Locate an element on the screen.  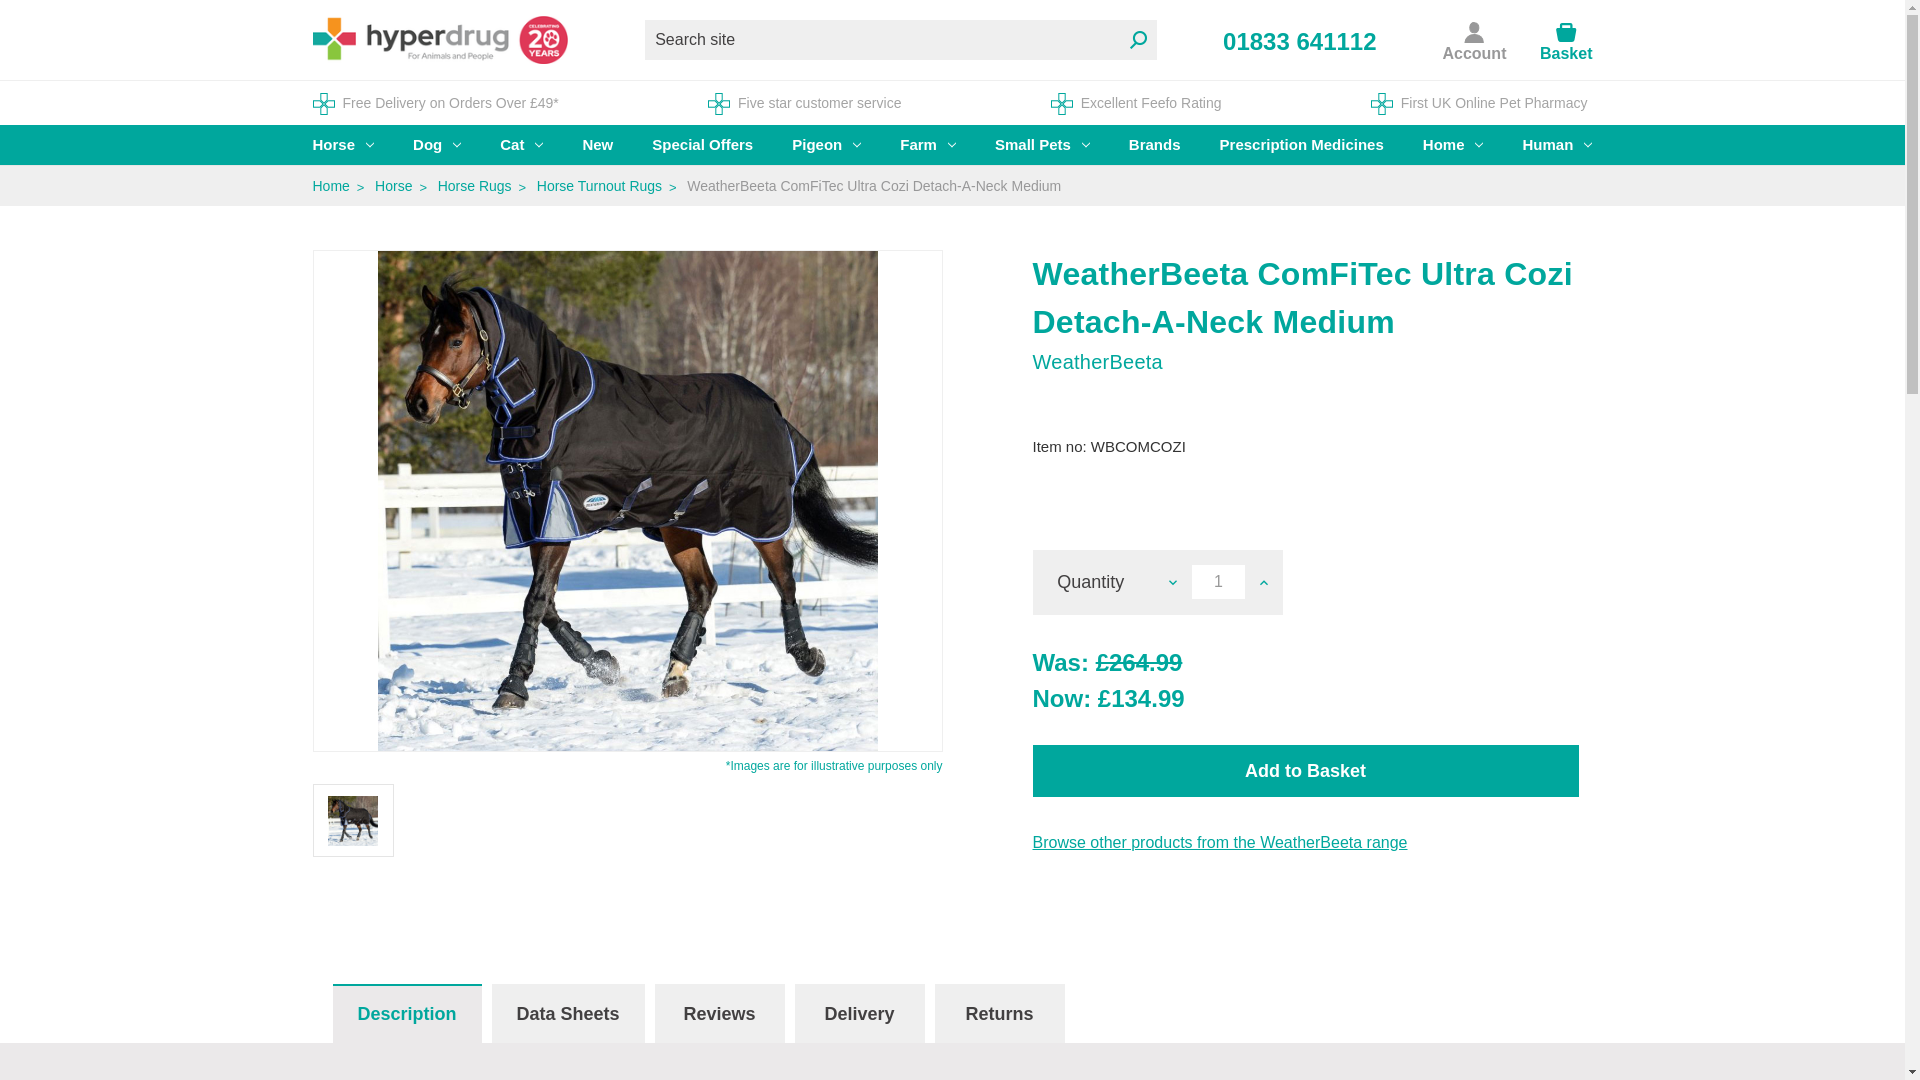
Account is located at coordinates (1473, 38).